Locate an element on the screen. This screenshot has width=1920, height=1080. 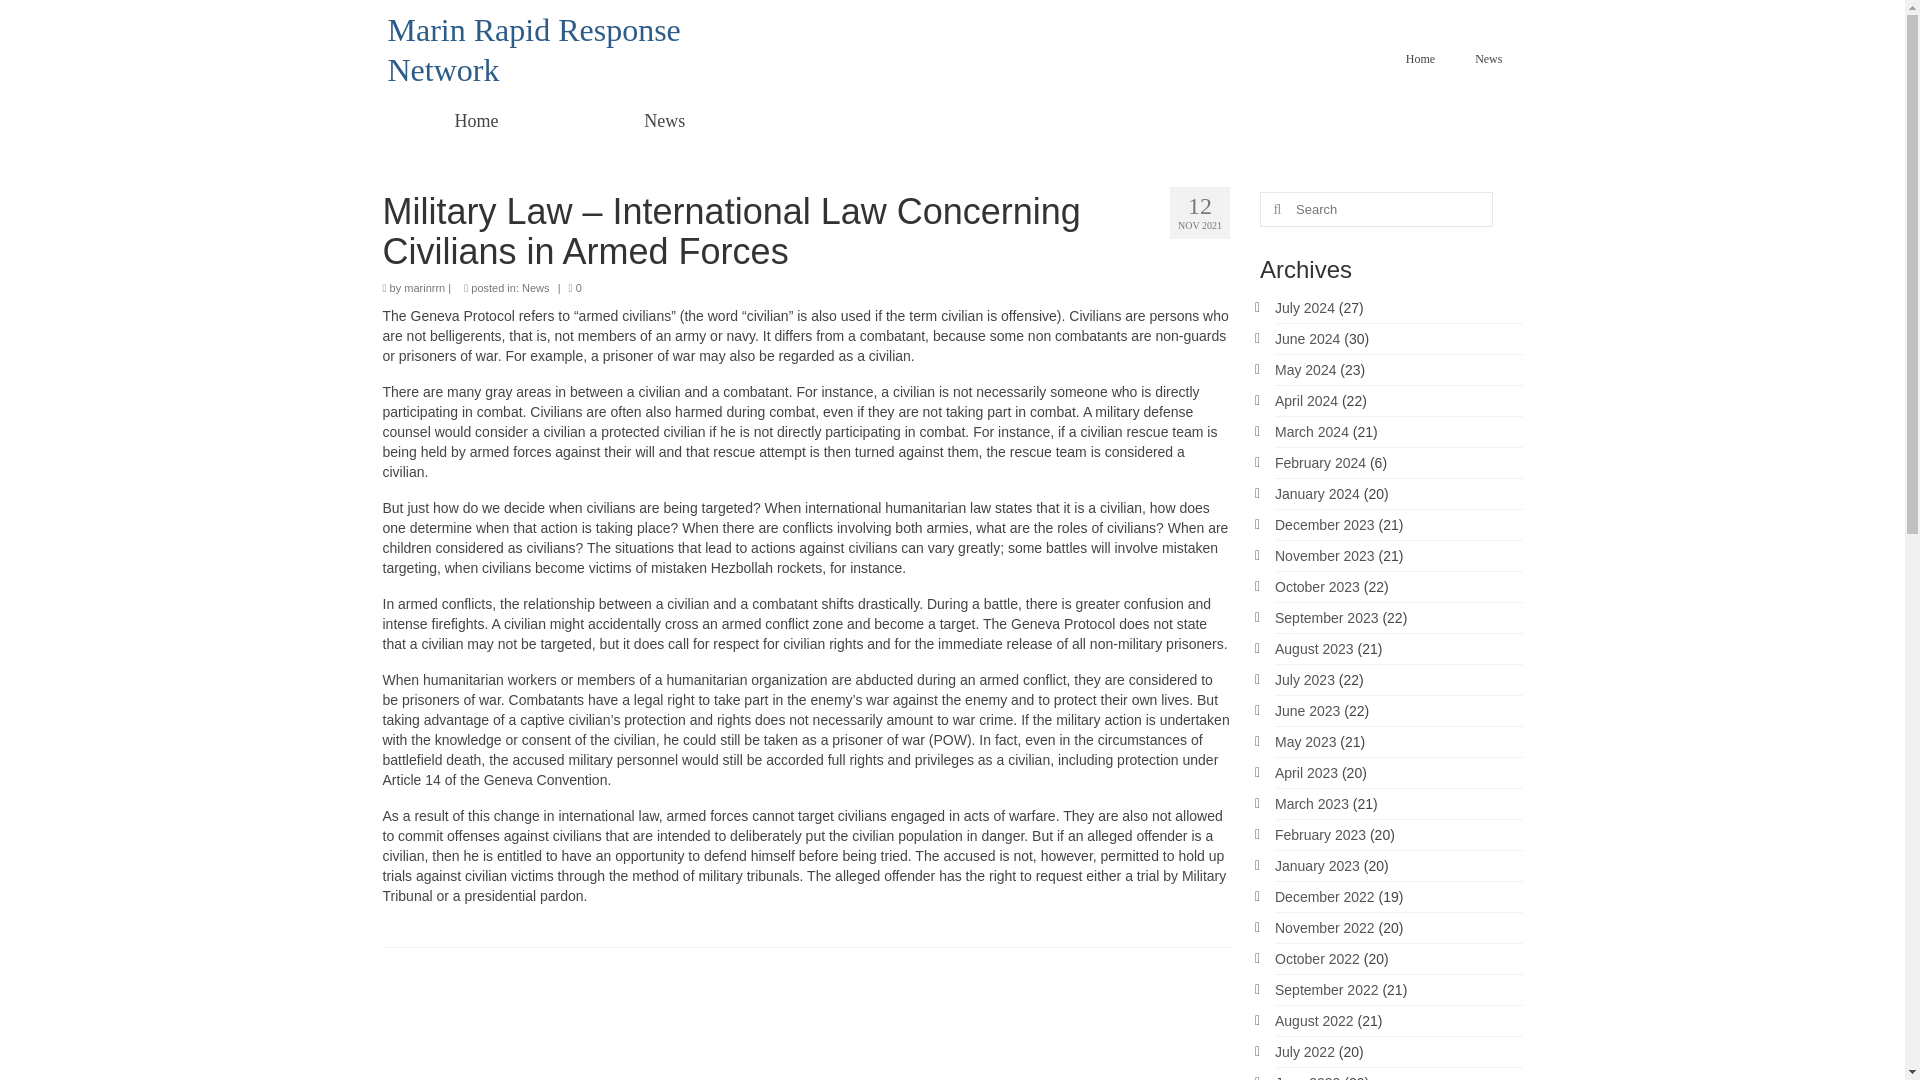
News is located at coordinates (1488, 58).